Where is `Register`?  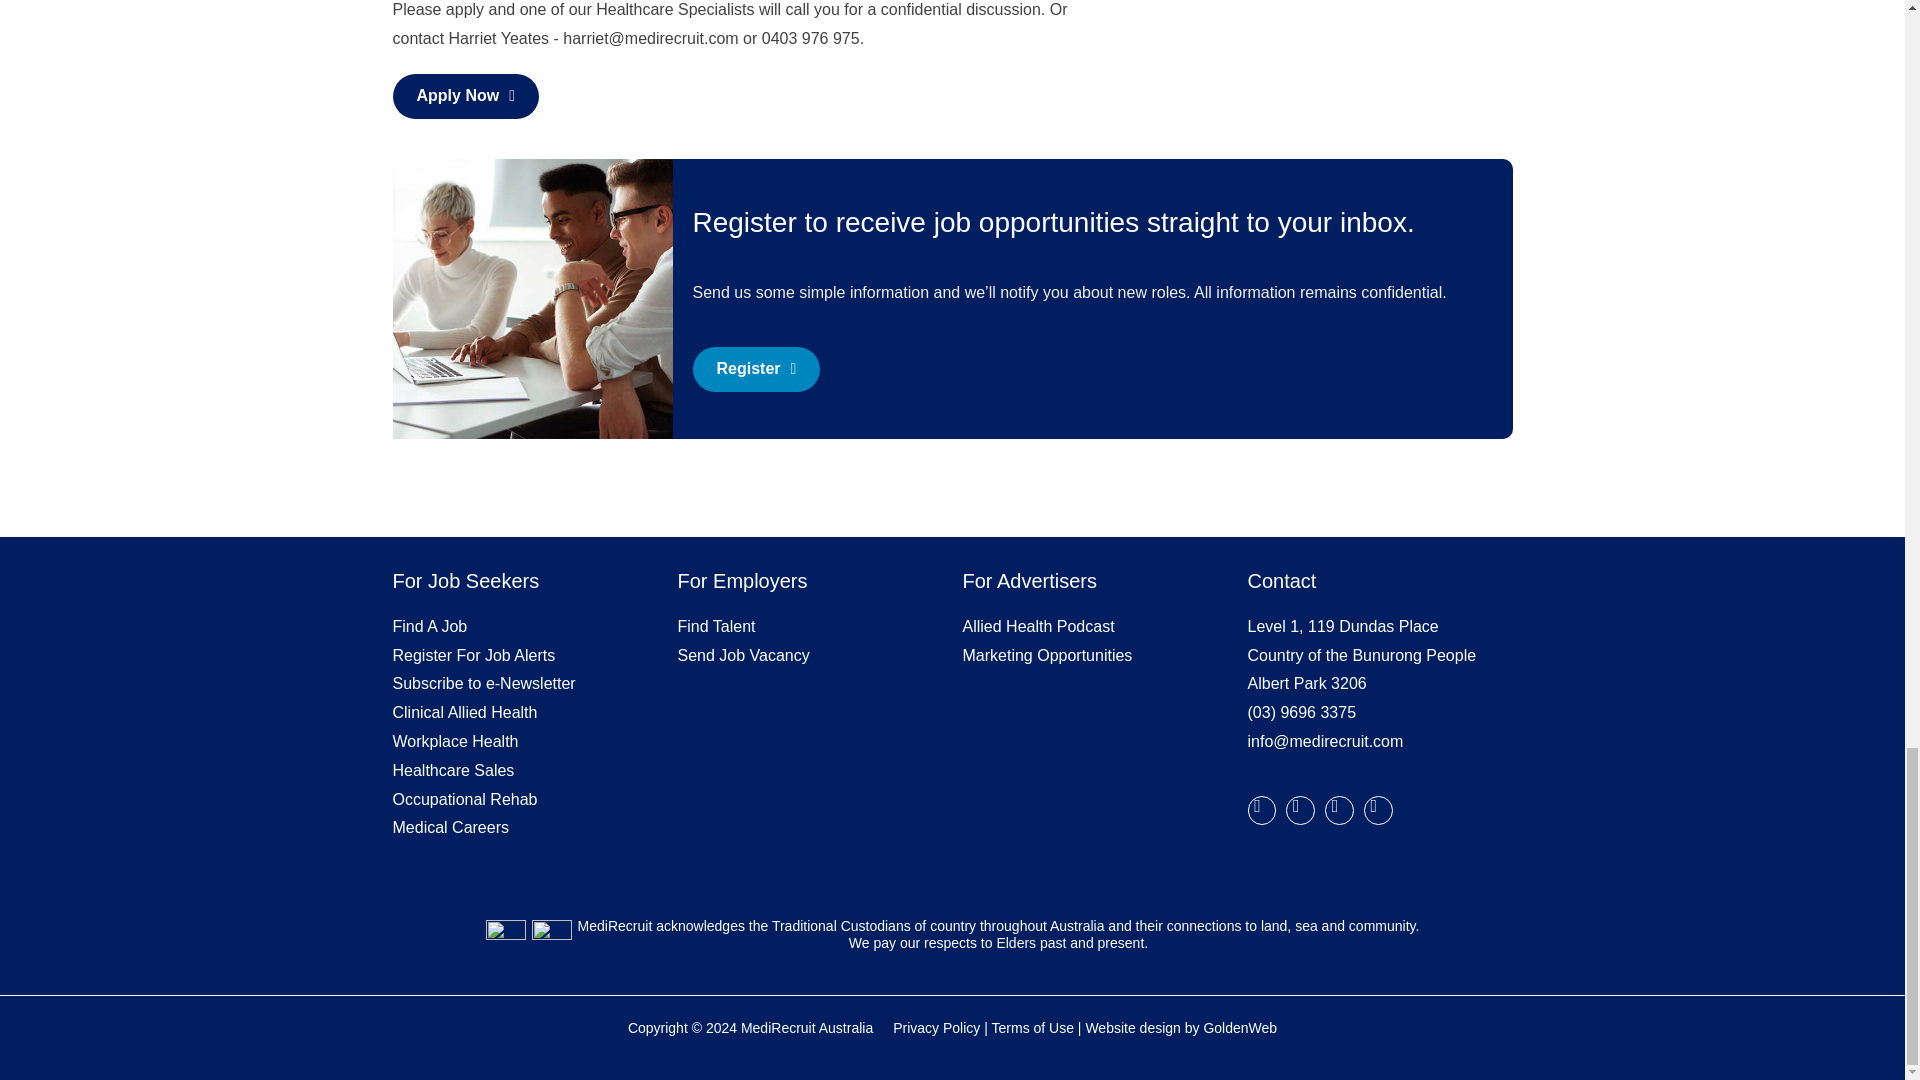
Register is located at coordinates (755, 369).